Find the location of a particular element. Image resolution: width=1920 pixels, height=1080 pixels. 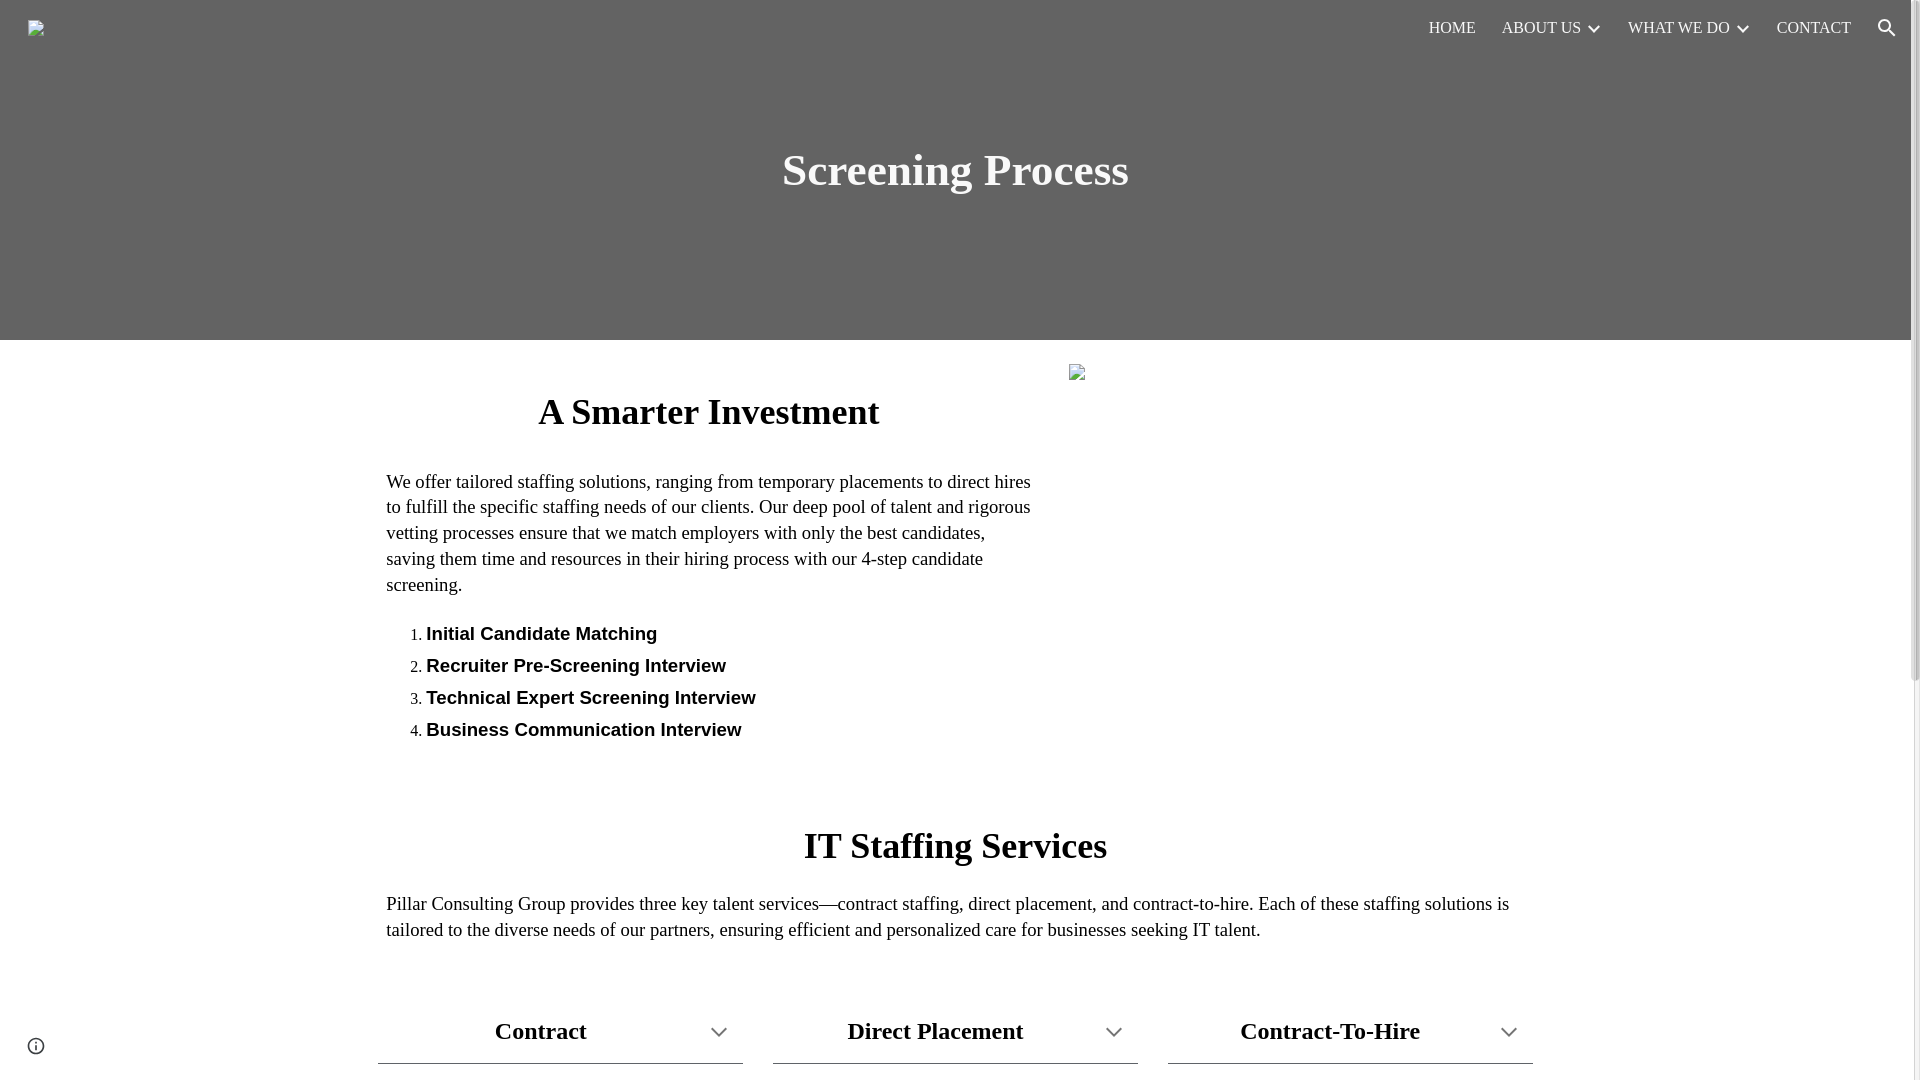

WHAT WE DO is located at coordinates (1678, 28).